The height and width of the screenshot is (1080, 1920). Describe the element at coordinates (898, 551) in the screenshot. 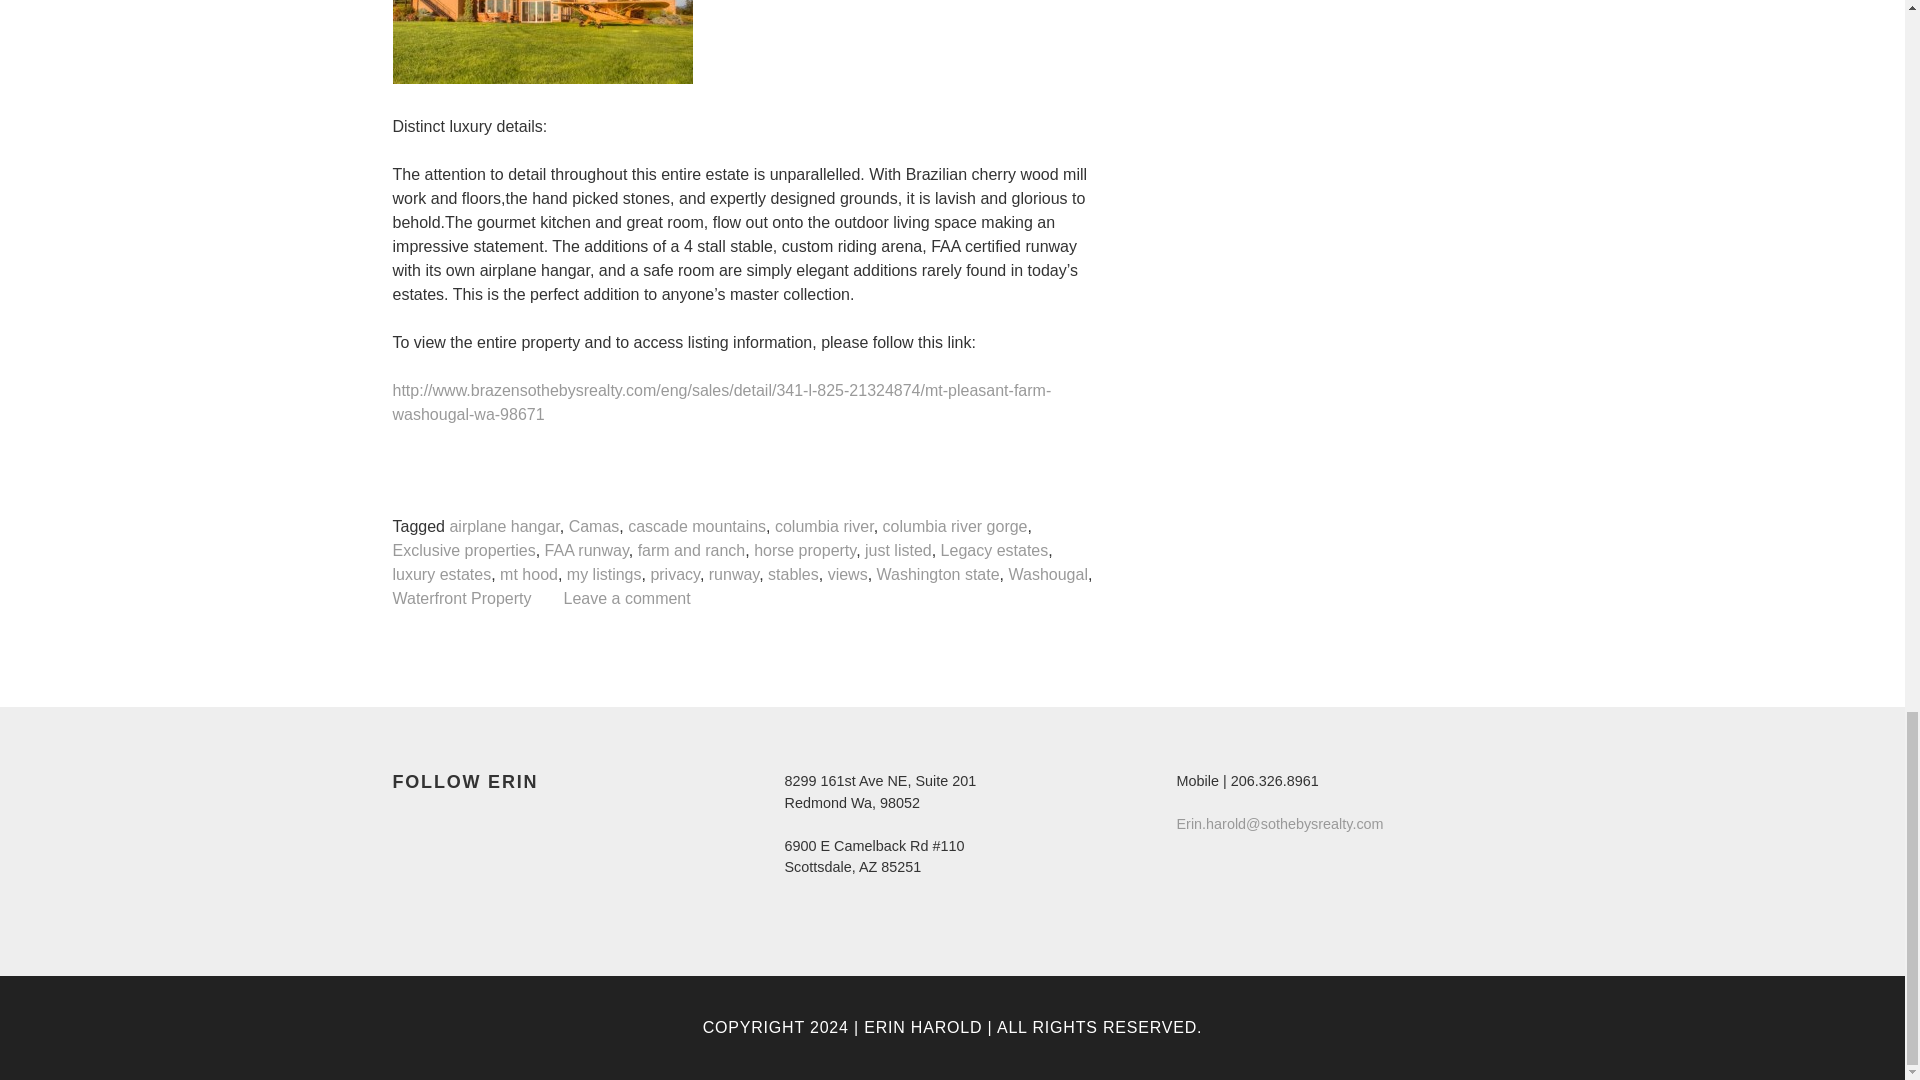

I see `just listed` at that location.